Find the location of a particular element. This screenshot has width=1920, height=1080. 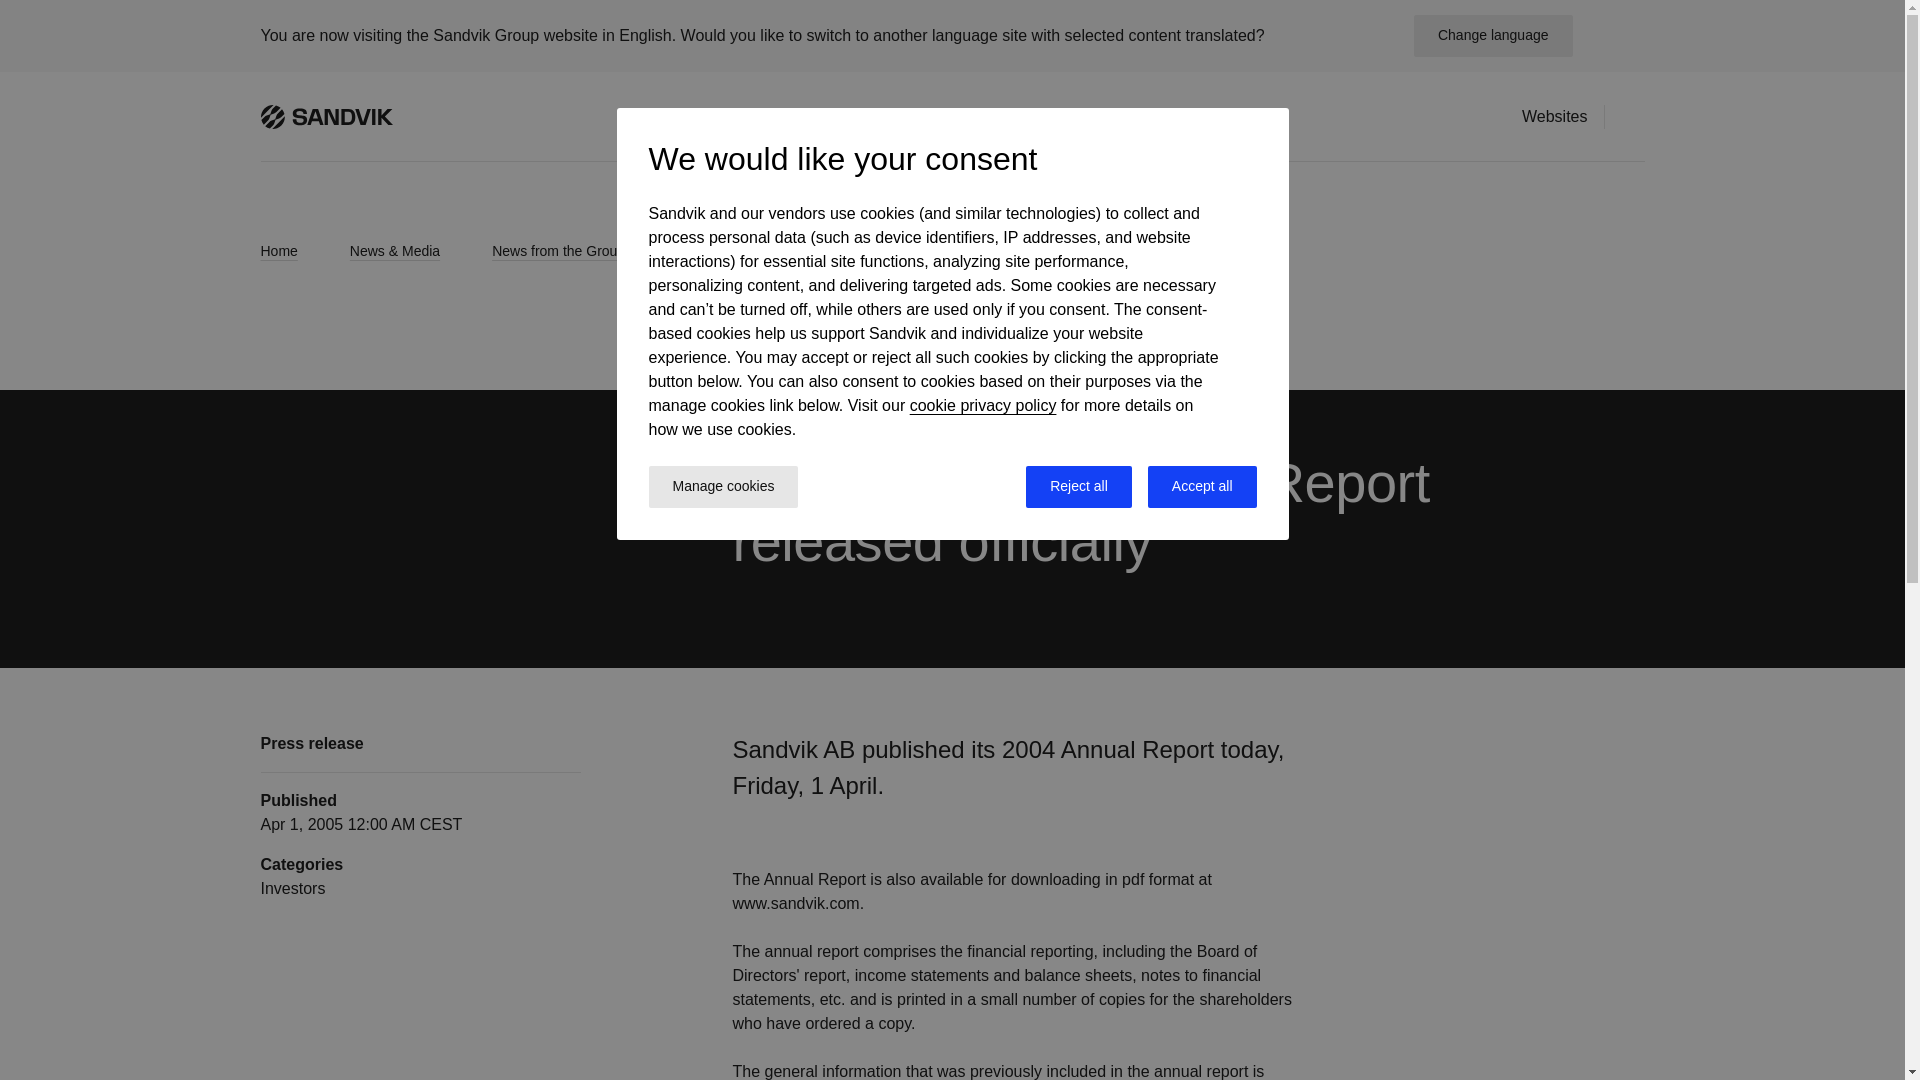

Change language is located at coordinates (1492, 36).